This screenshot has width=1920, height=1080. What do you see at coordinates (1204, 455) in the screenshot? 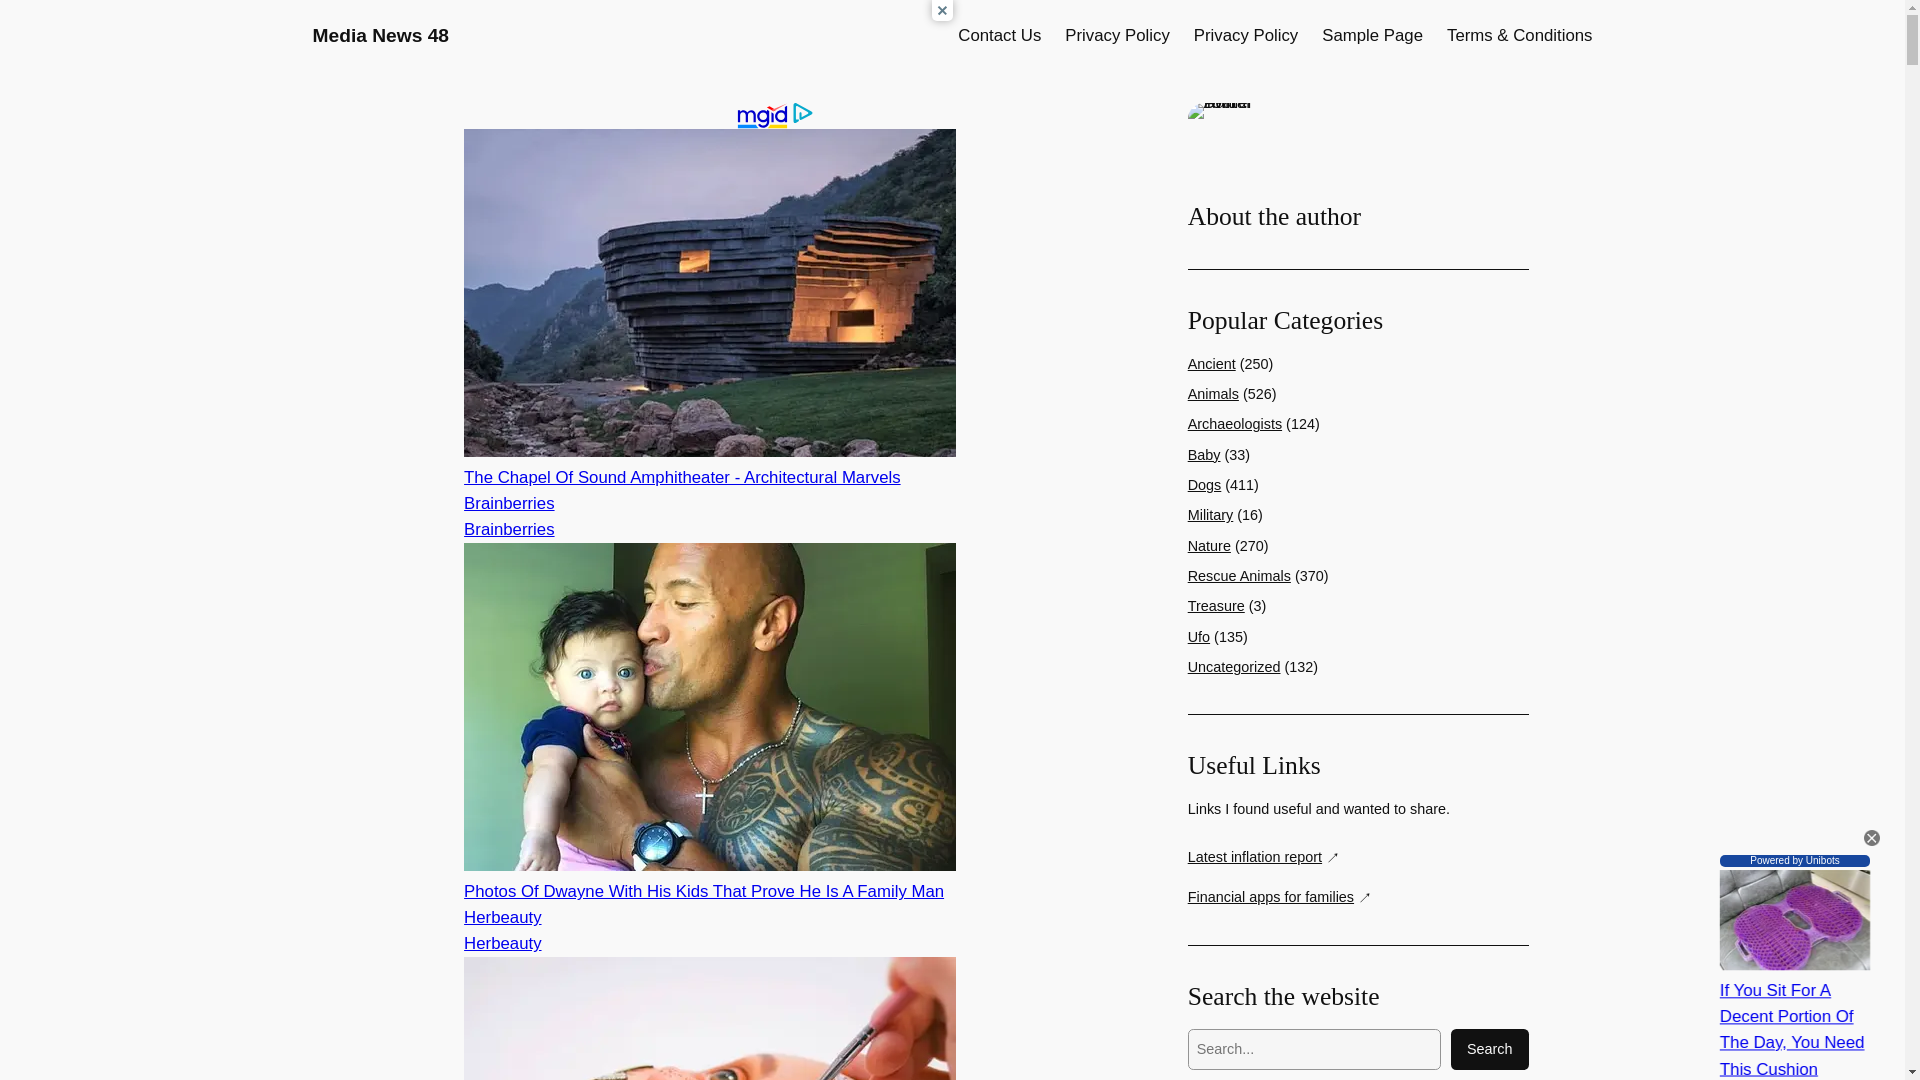
I see `Baby` at bounding box center [1204, 455].